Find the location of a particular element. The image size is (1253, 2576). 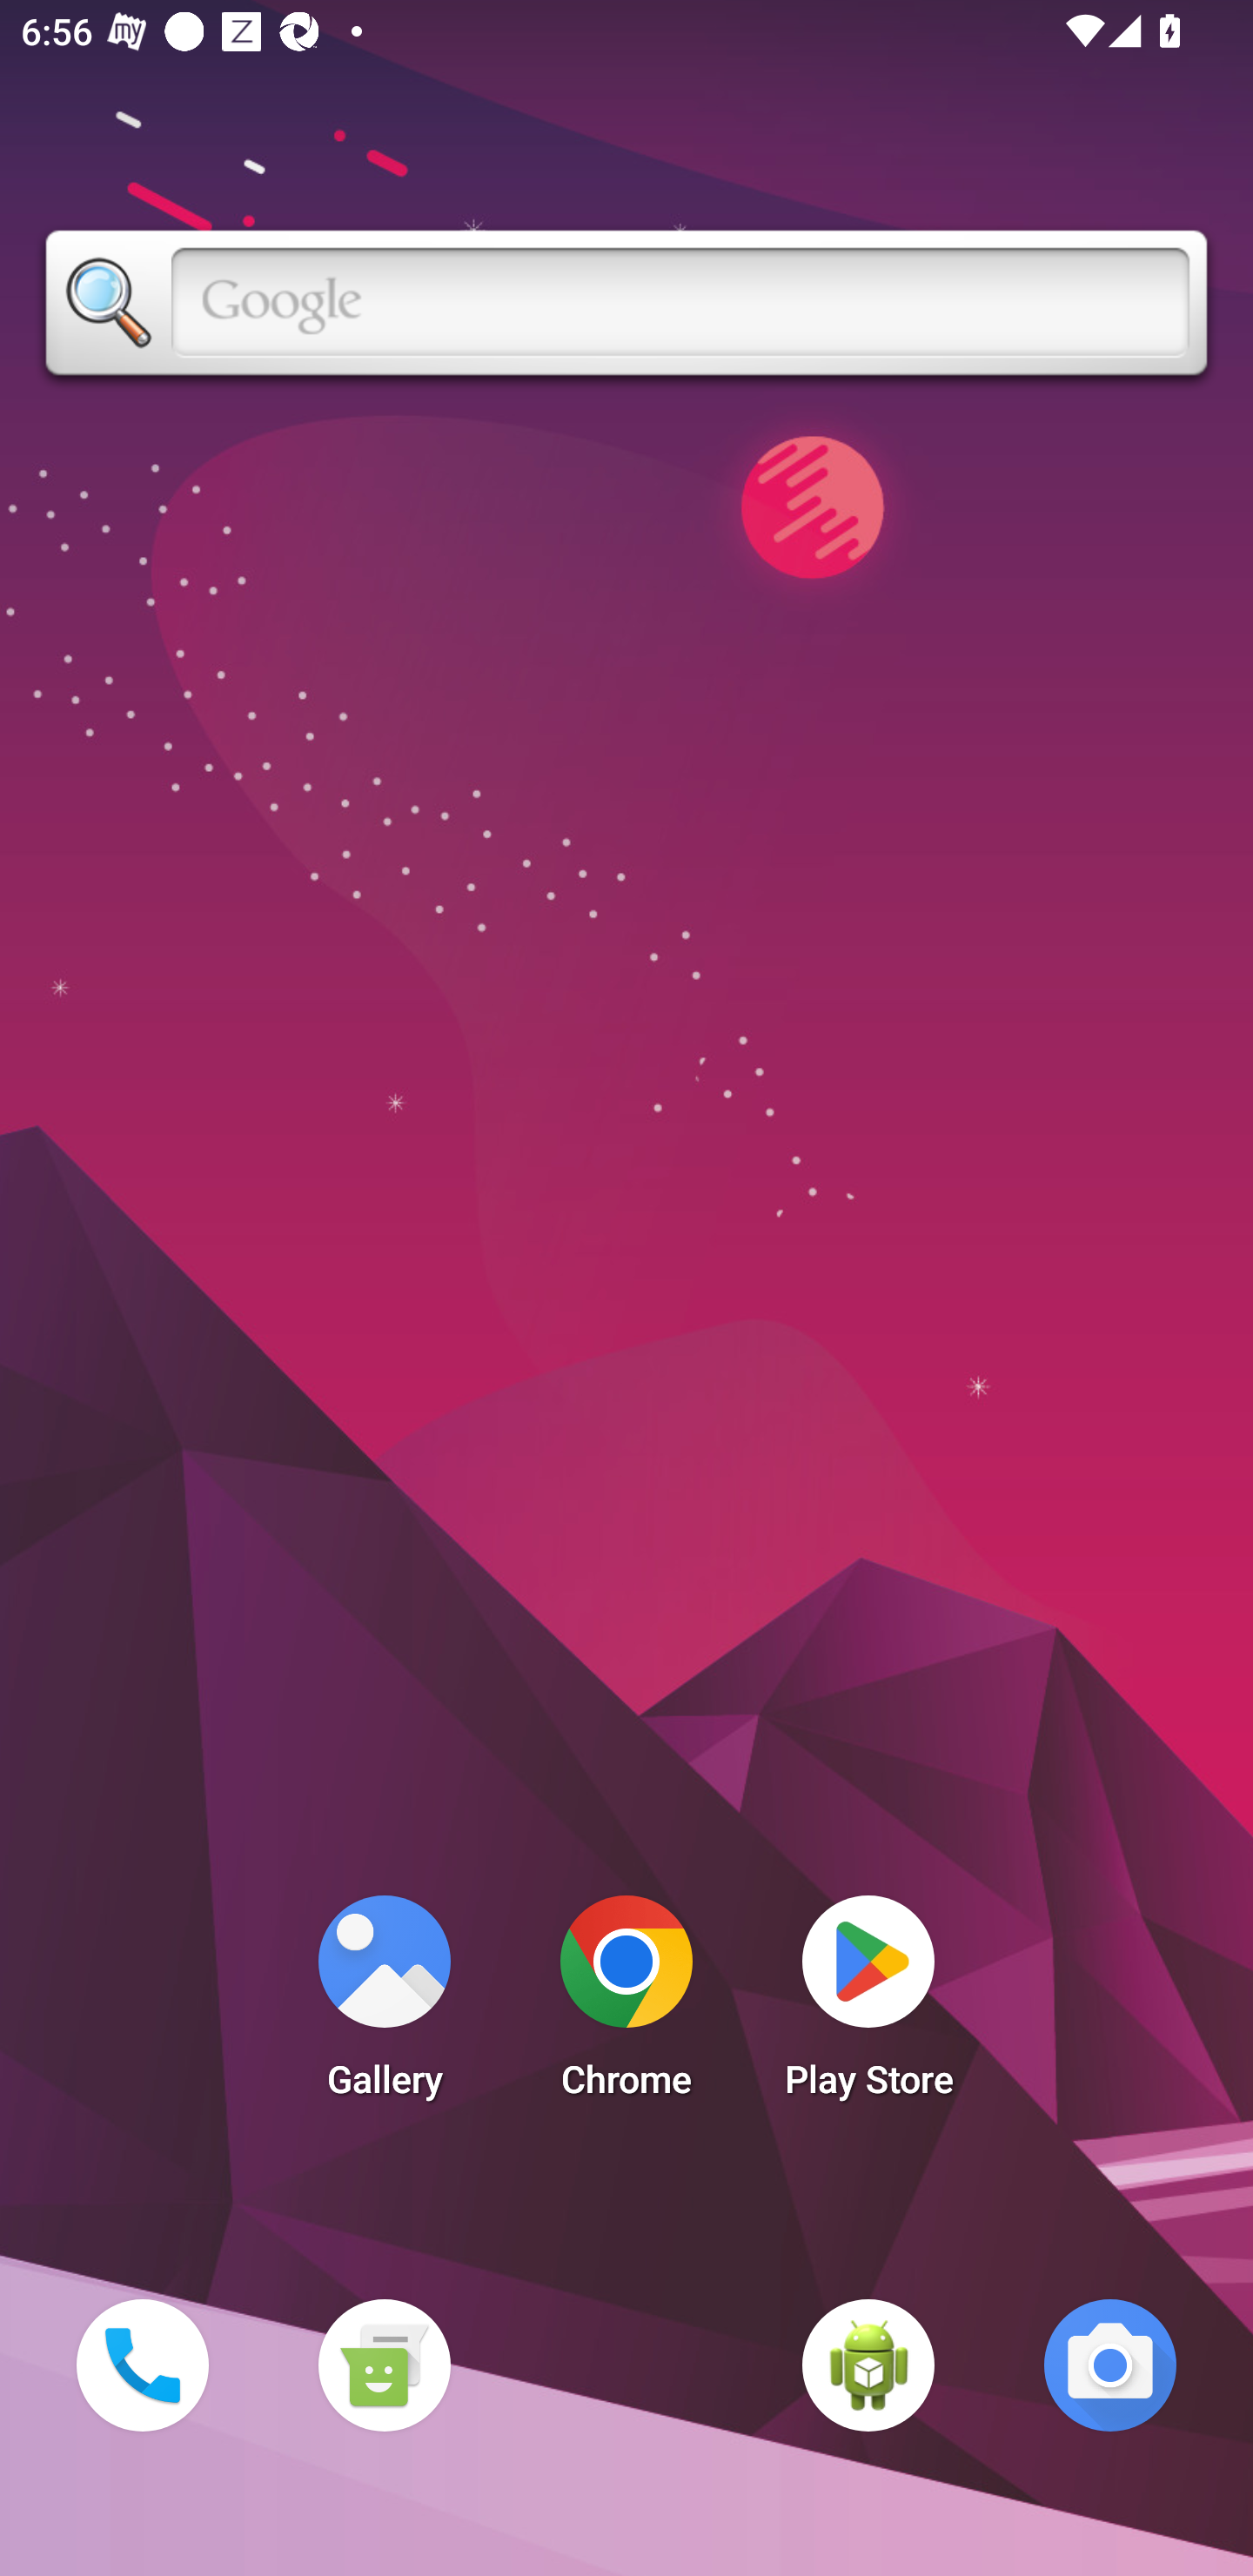

Phone is located at coordinates (142, 2365).